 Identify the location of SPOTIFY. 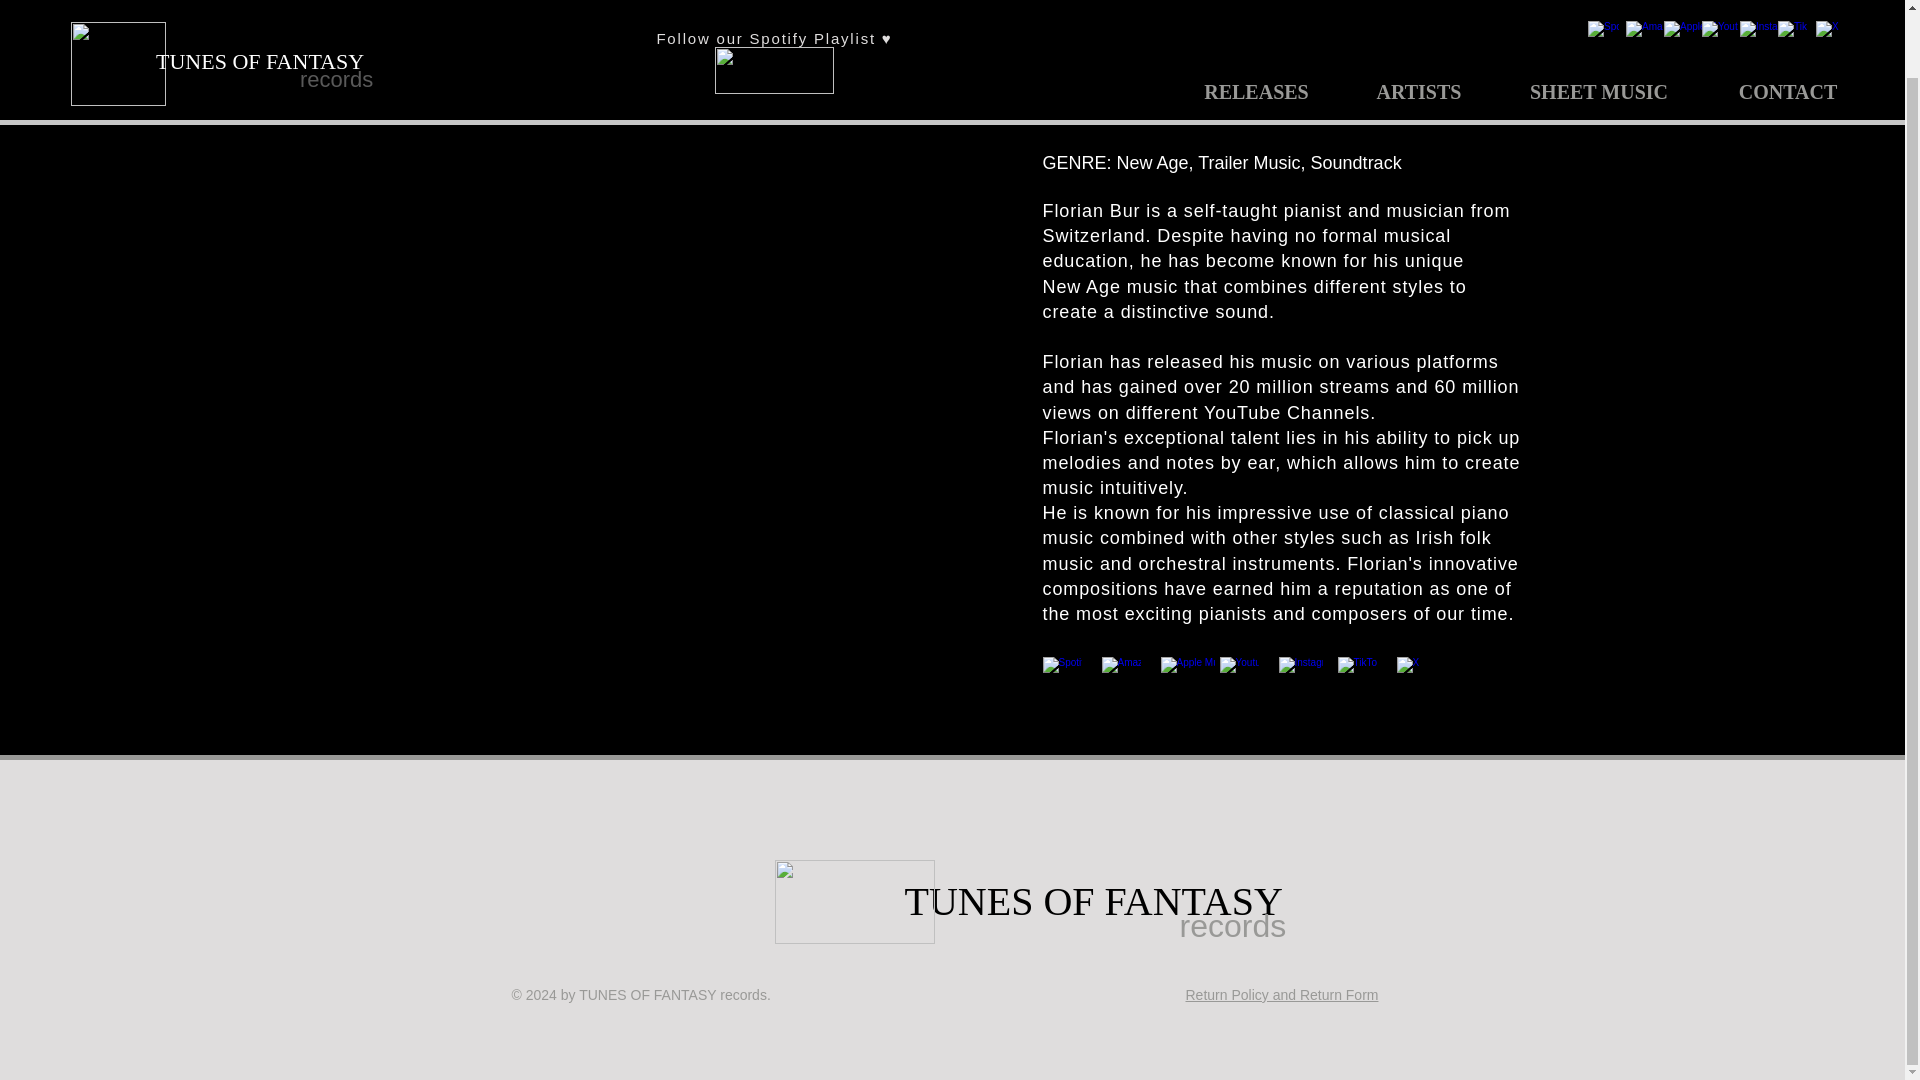
(774, 12).